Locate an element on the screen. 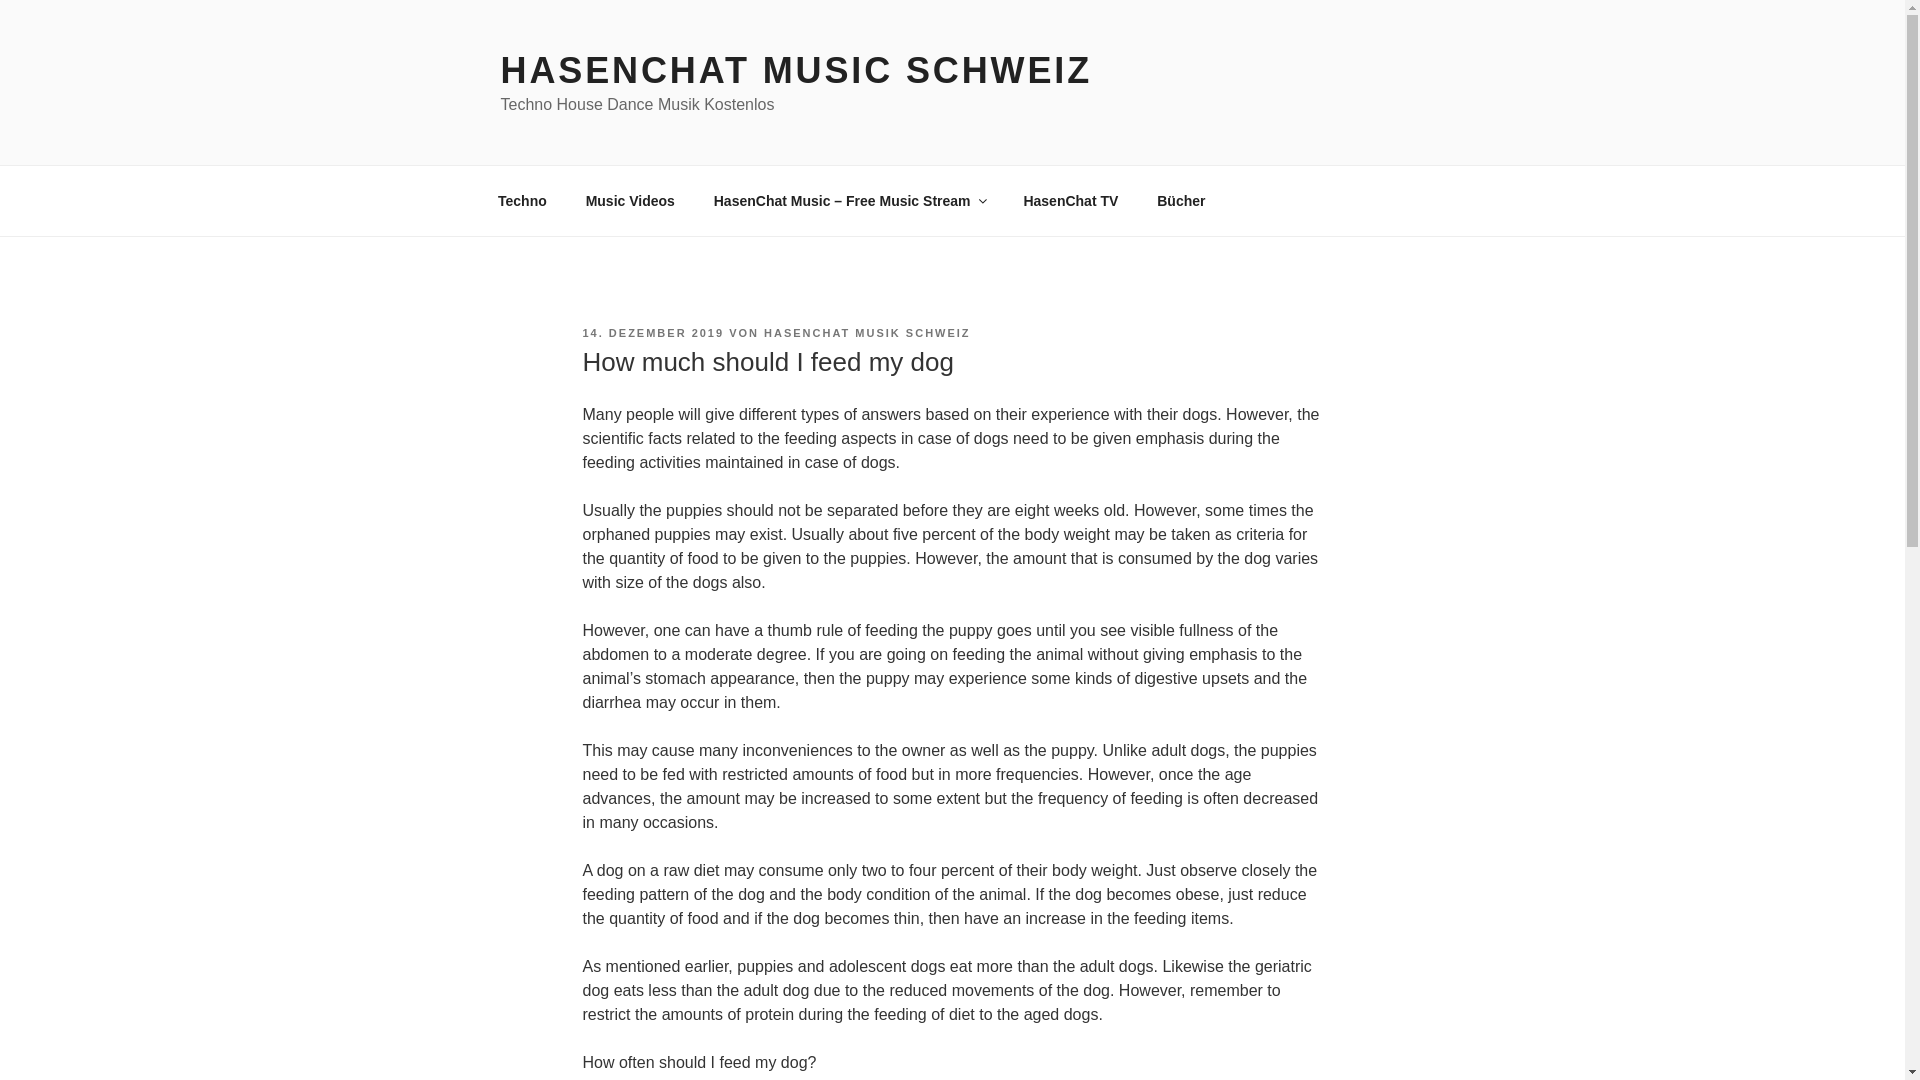  Music Videos is located at coordinates (630, 200).